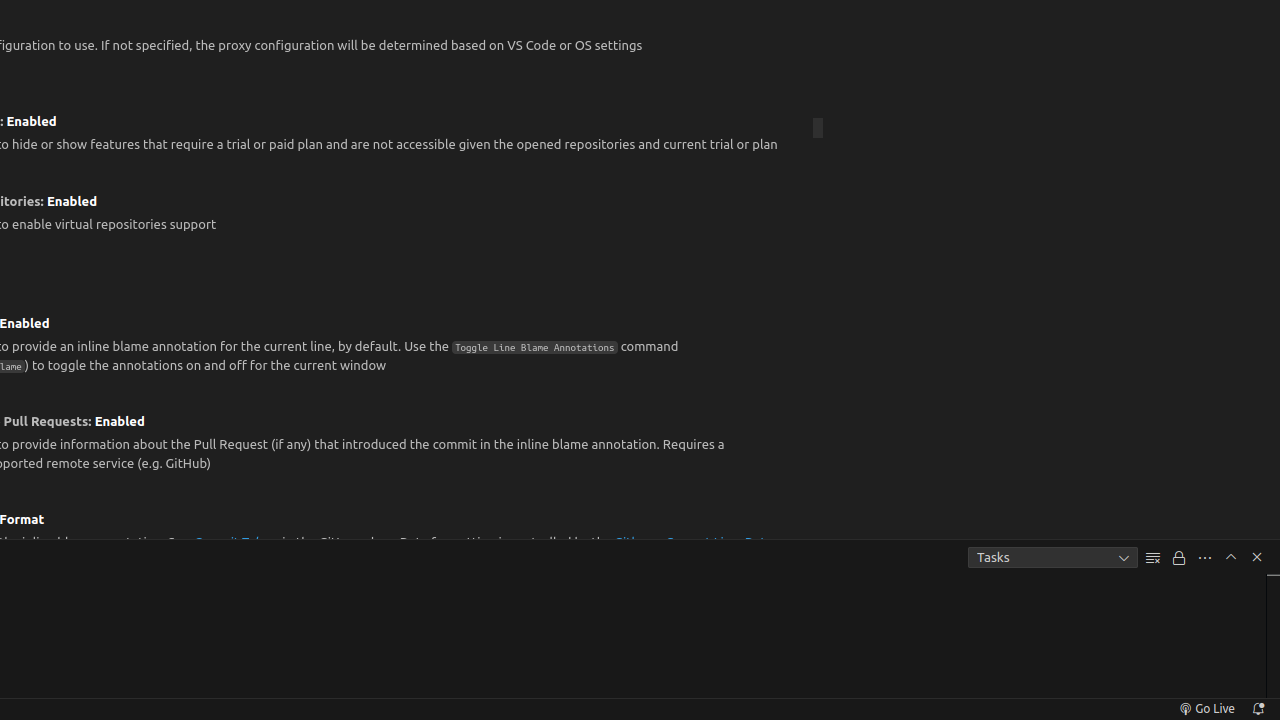 This screenshot has width=1280, height=720. What do you see at coordinates (1053, 558) in the screenshot?
I see `Tasks` at bounding box center [1053, 558].